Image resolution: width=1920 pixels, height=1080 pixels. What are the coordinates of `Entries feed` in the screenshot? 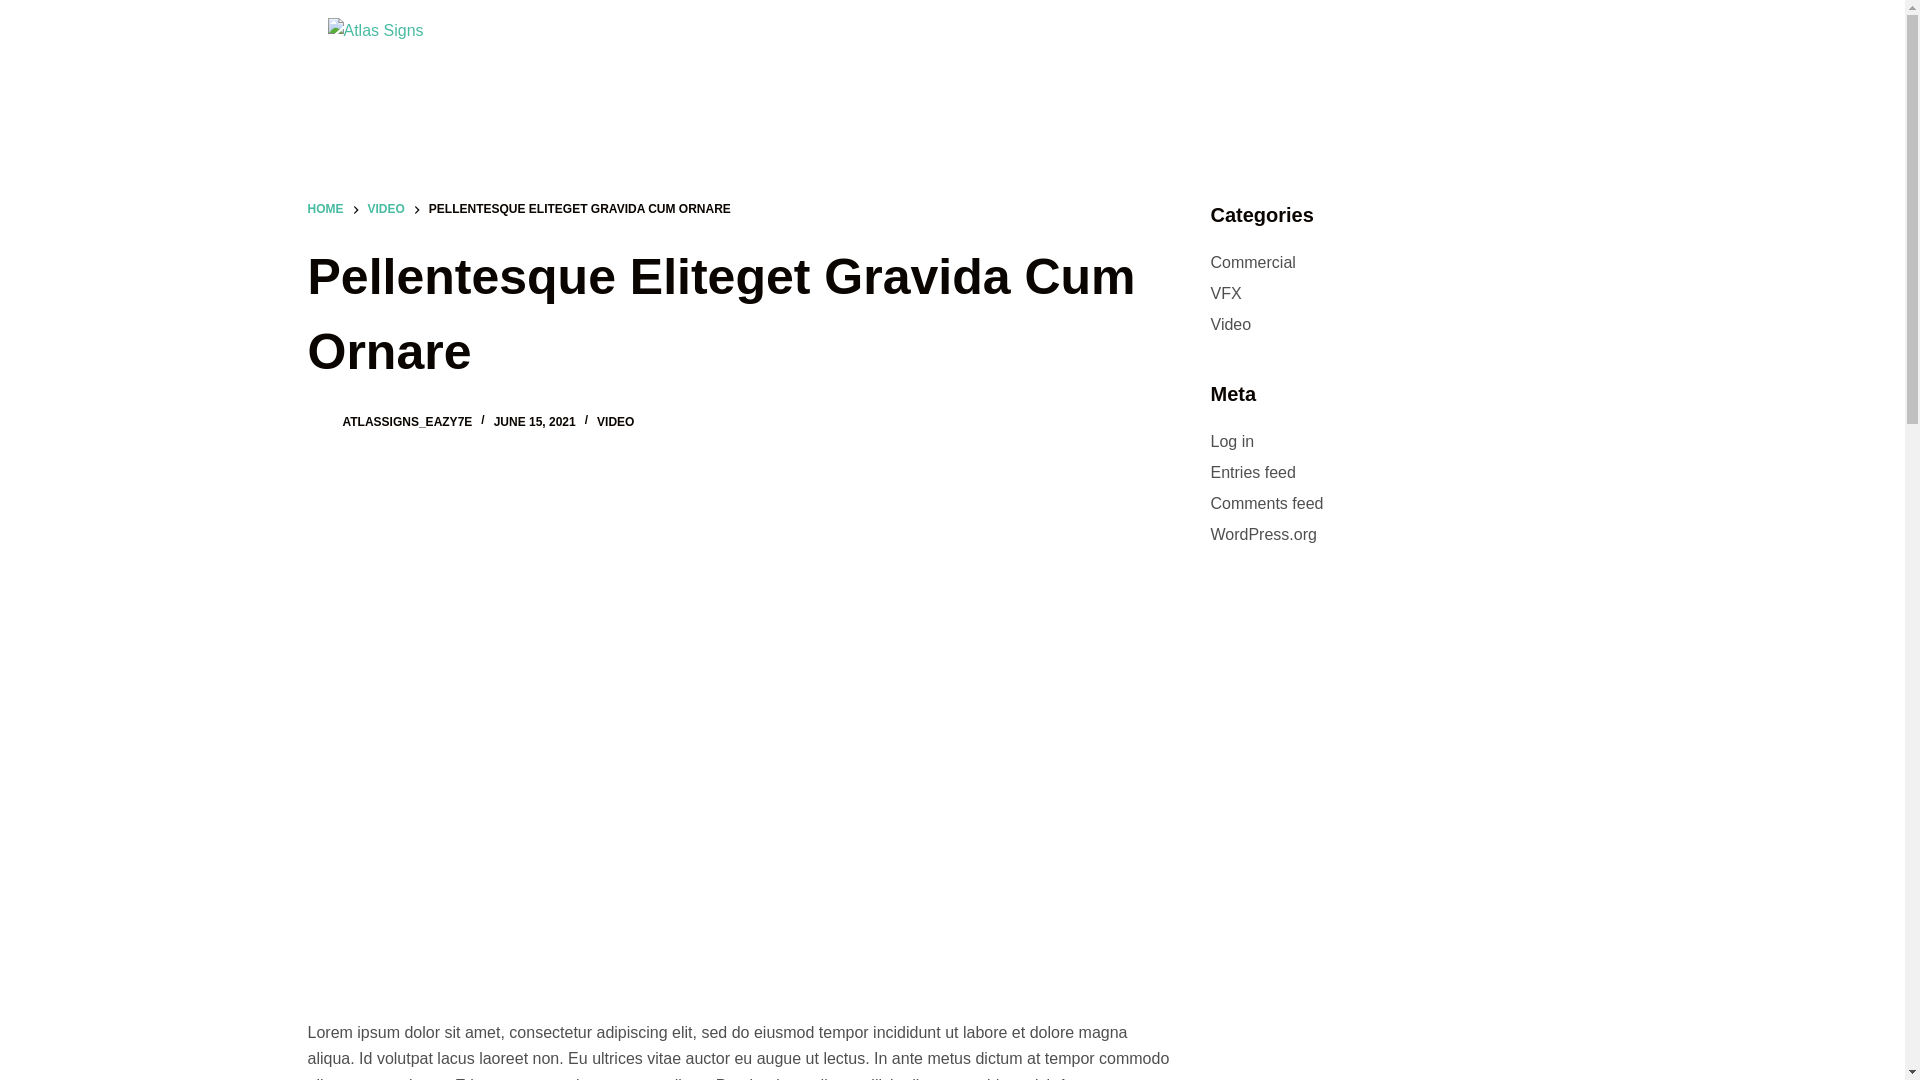 It's located at (1252, 472).